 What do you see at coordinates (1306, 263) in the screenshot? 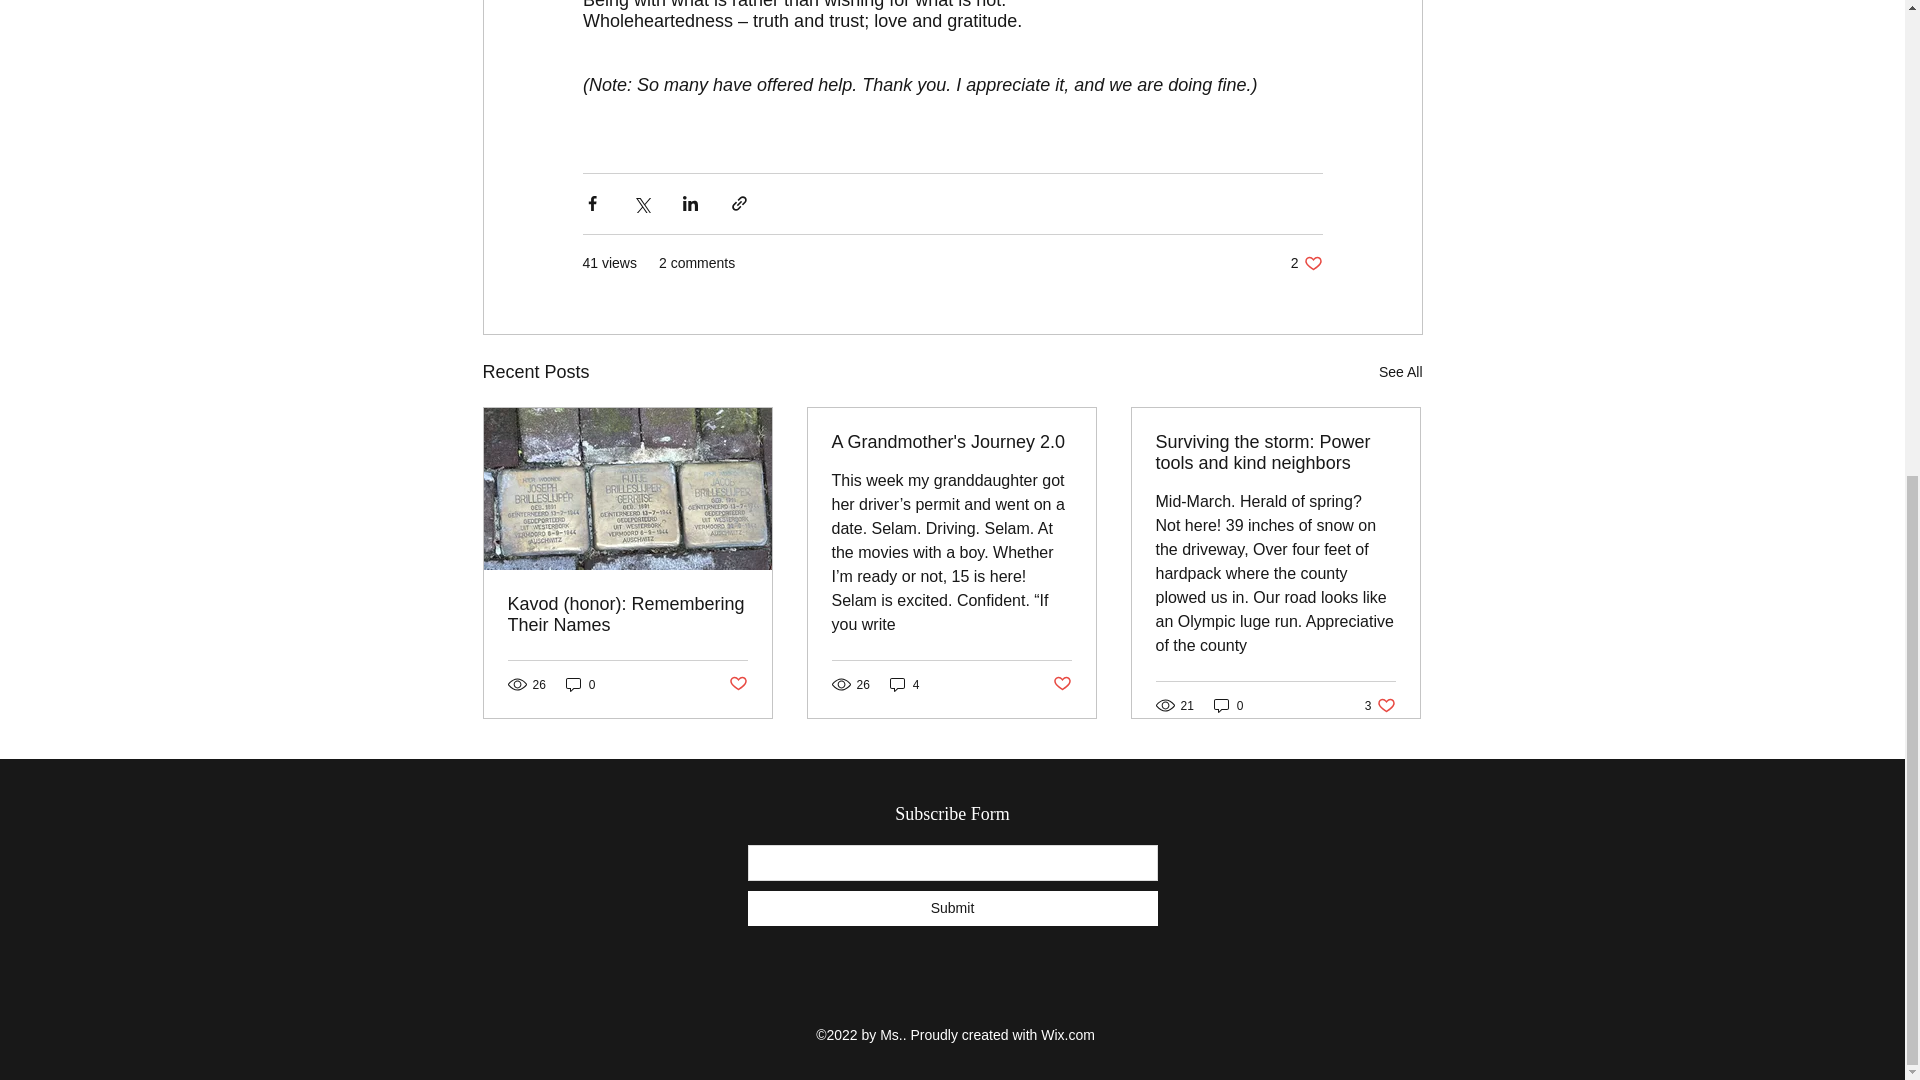
I see `A Grandmother's Journey 2.0` at bounding box center [1306, 263].